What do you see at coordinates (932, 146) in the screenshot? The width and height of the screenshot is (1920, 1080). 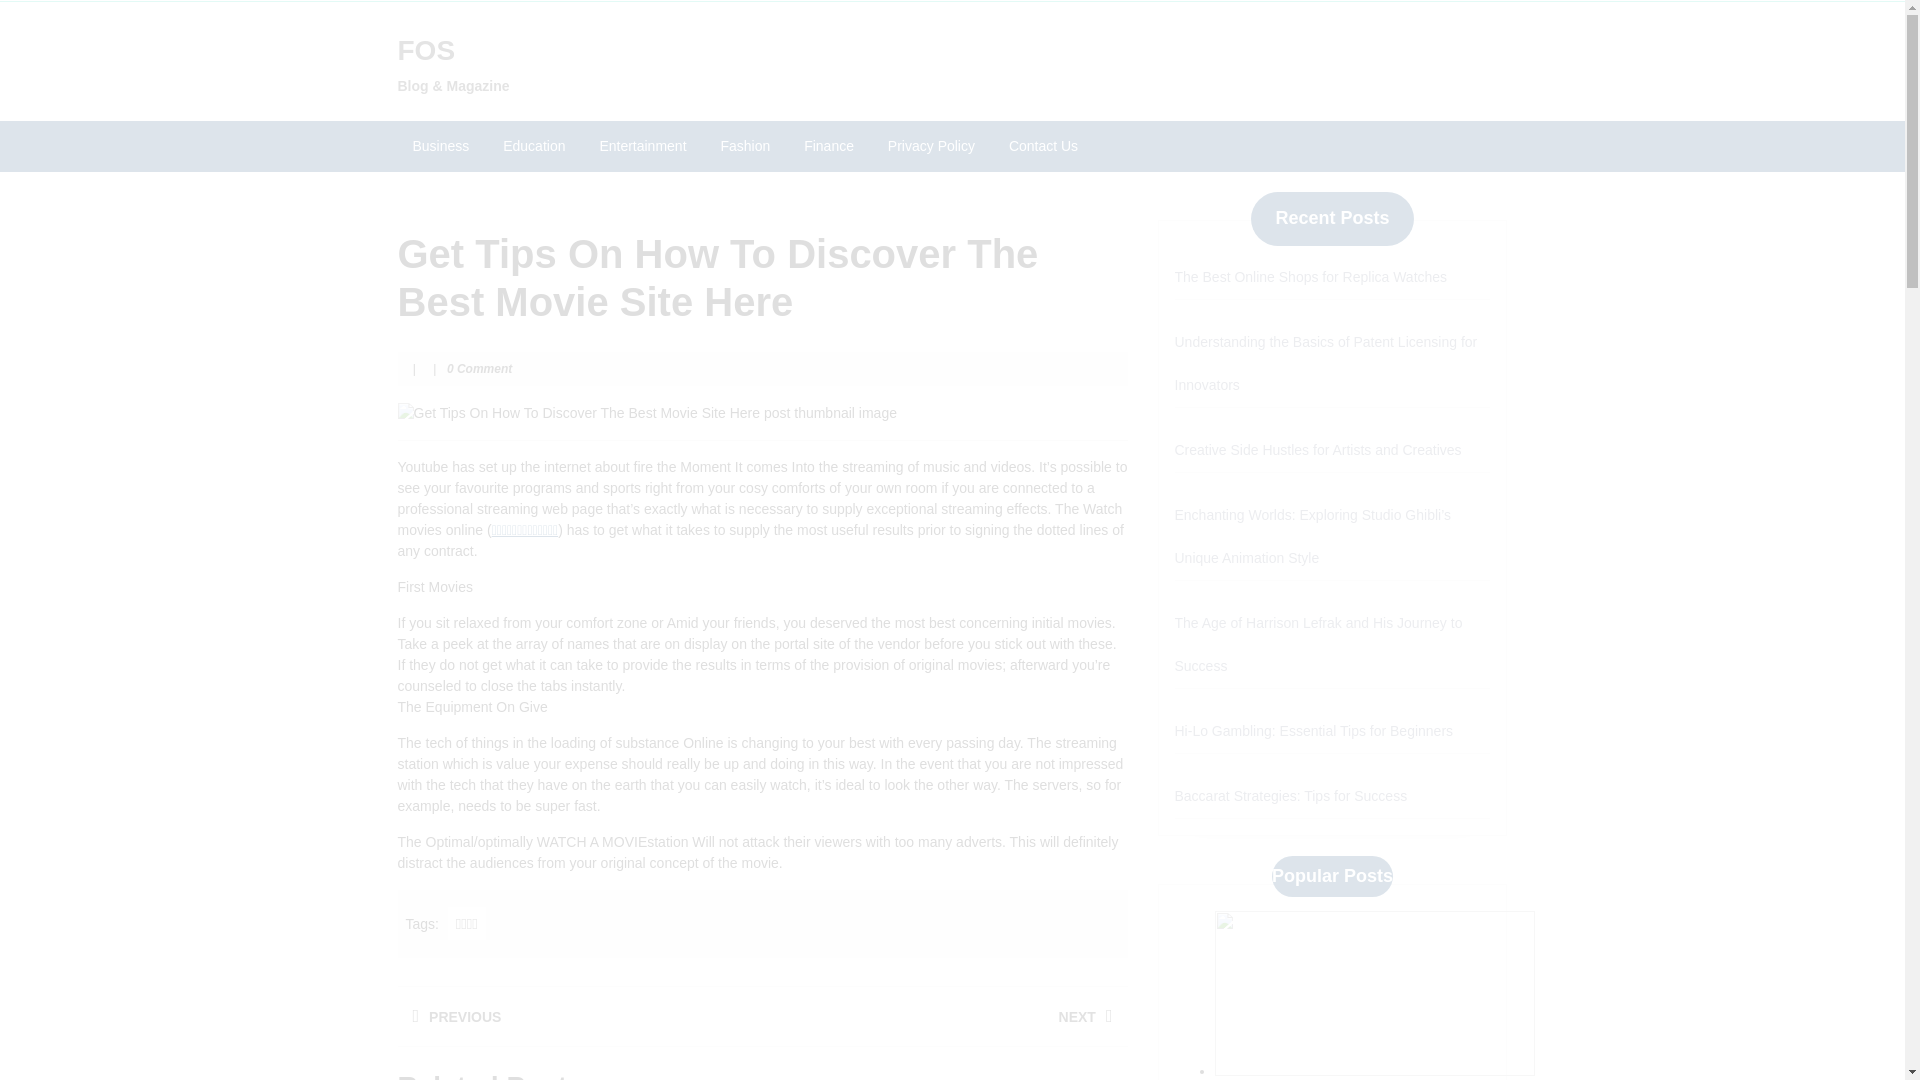 I see `Privacy Policy` at bounding box center [932, 146].